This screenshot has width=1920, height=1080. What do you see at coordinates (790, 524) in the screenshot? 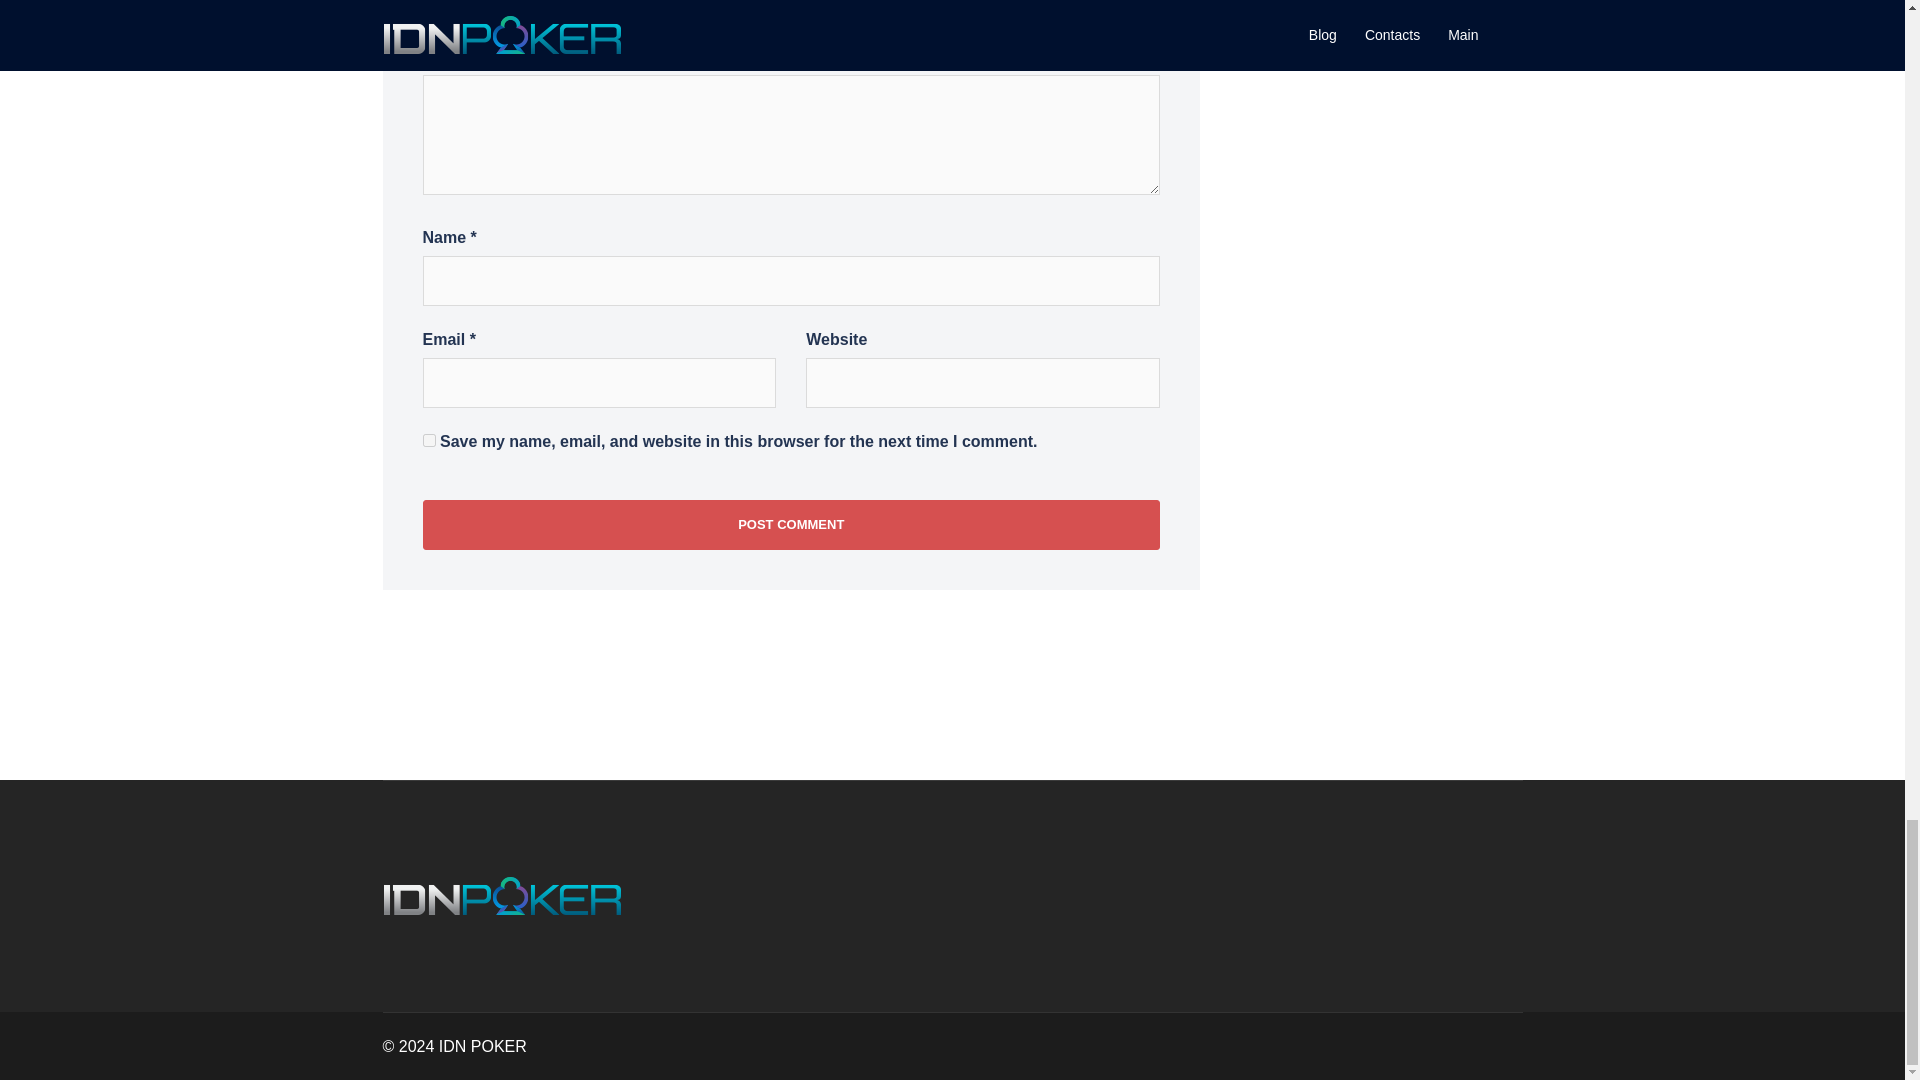
I see `Post Comment` at bounding box center [790, 524].